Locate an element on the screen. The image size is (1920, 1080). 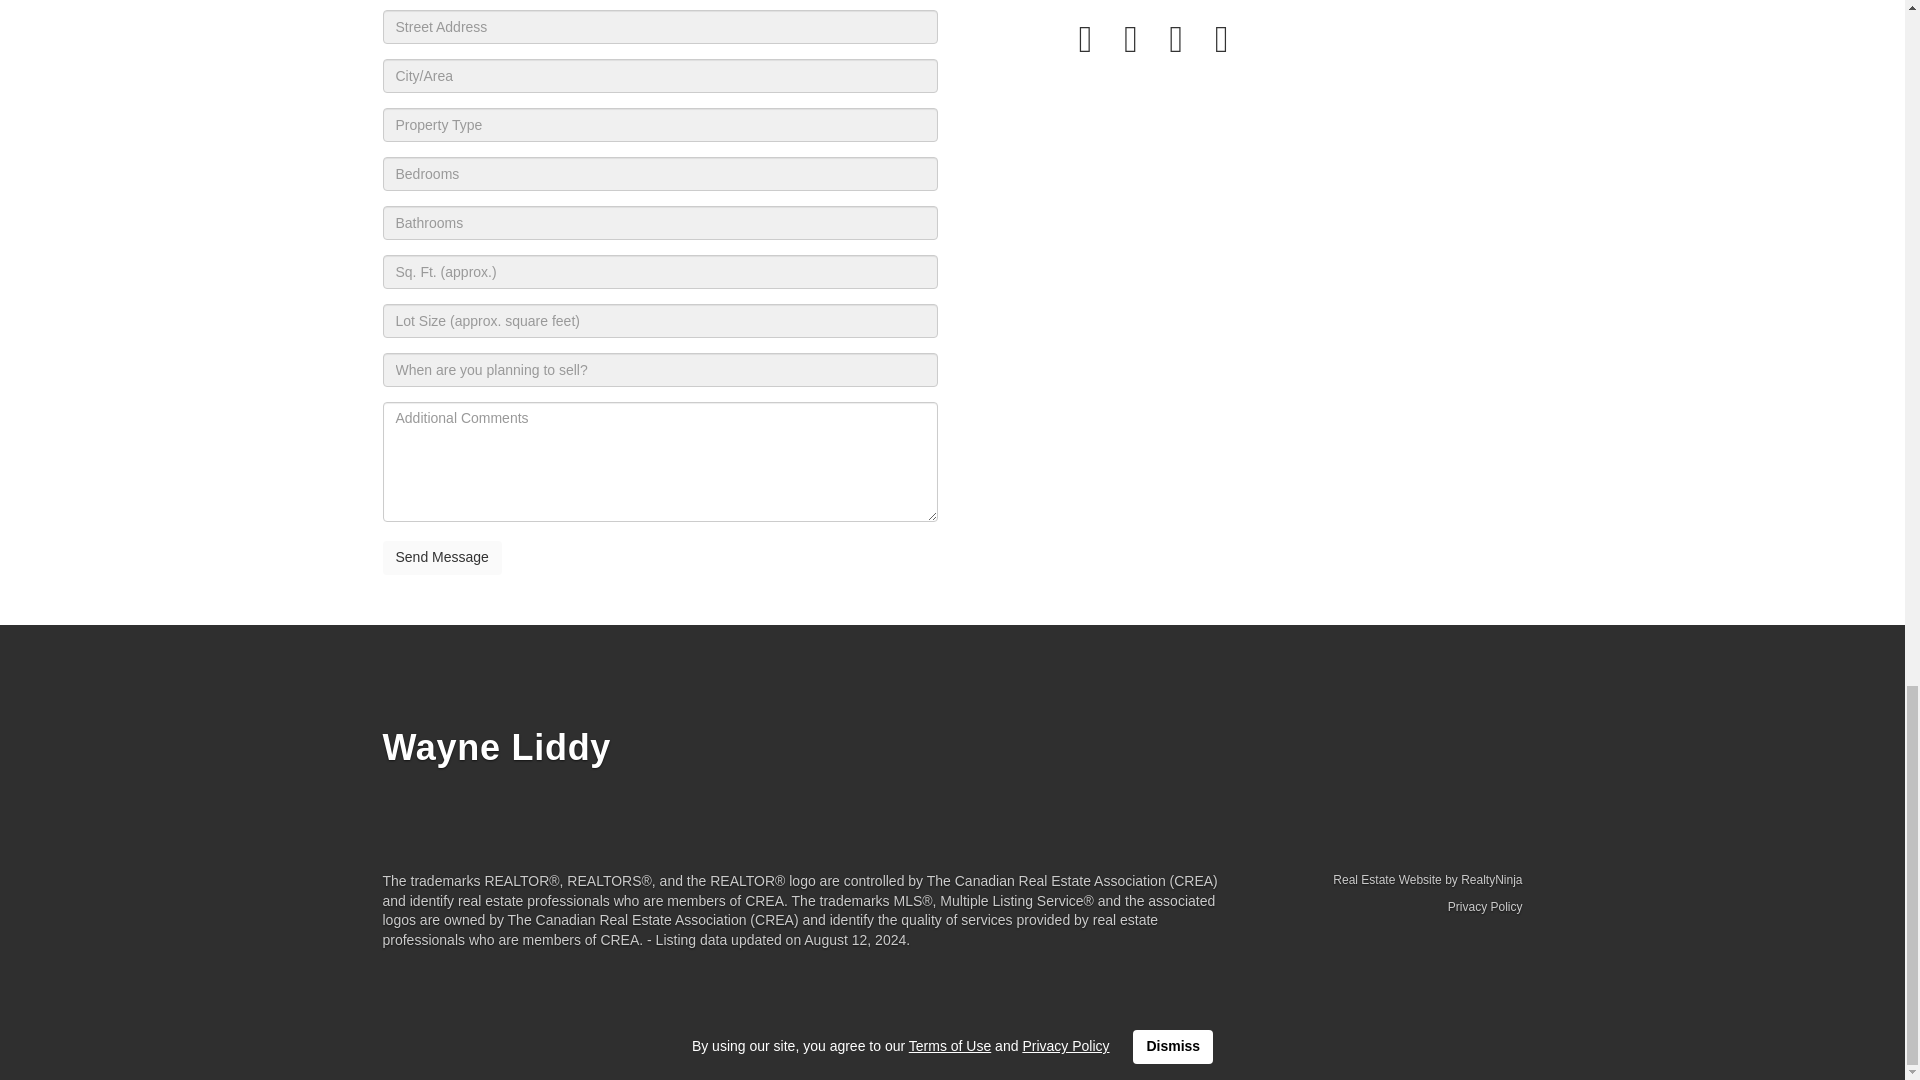
LinkedIn is located at coordinates (1132, 39).